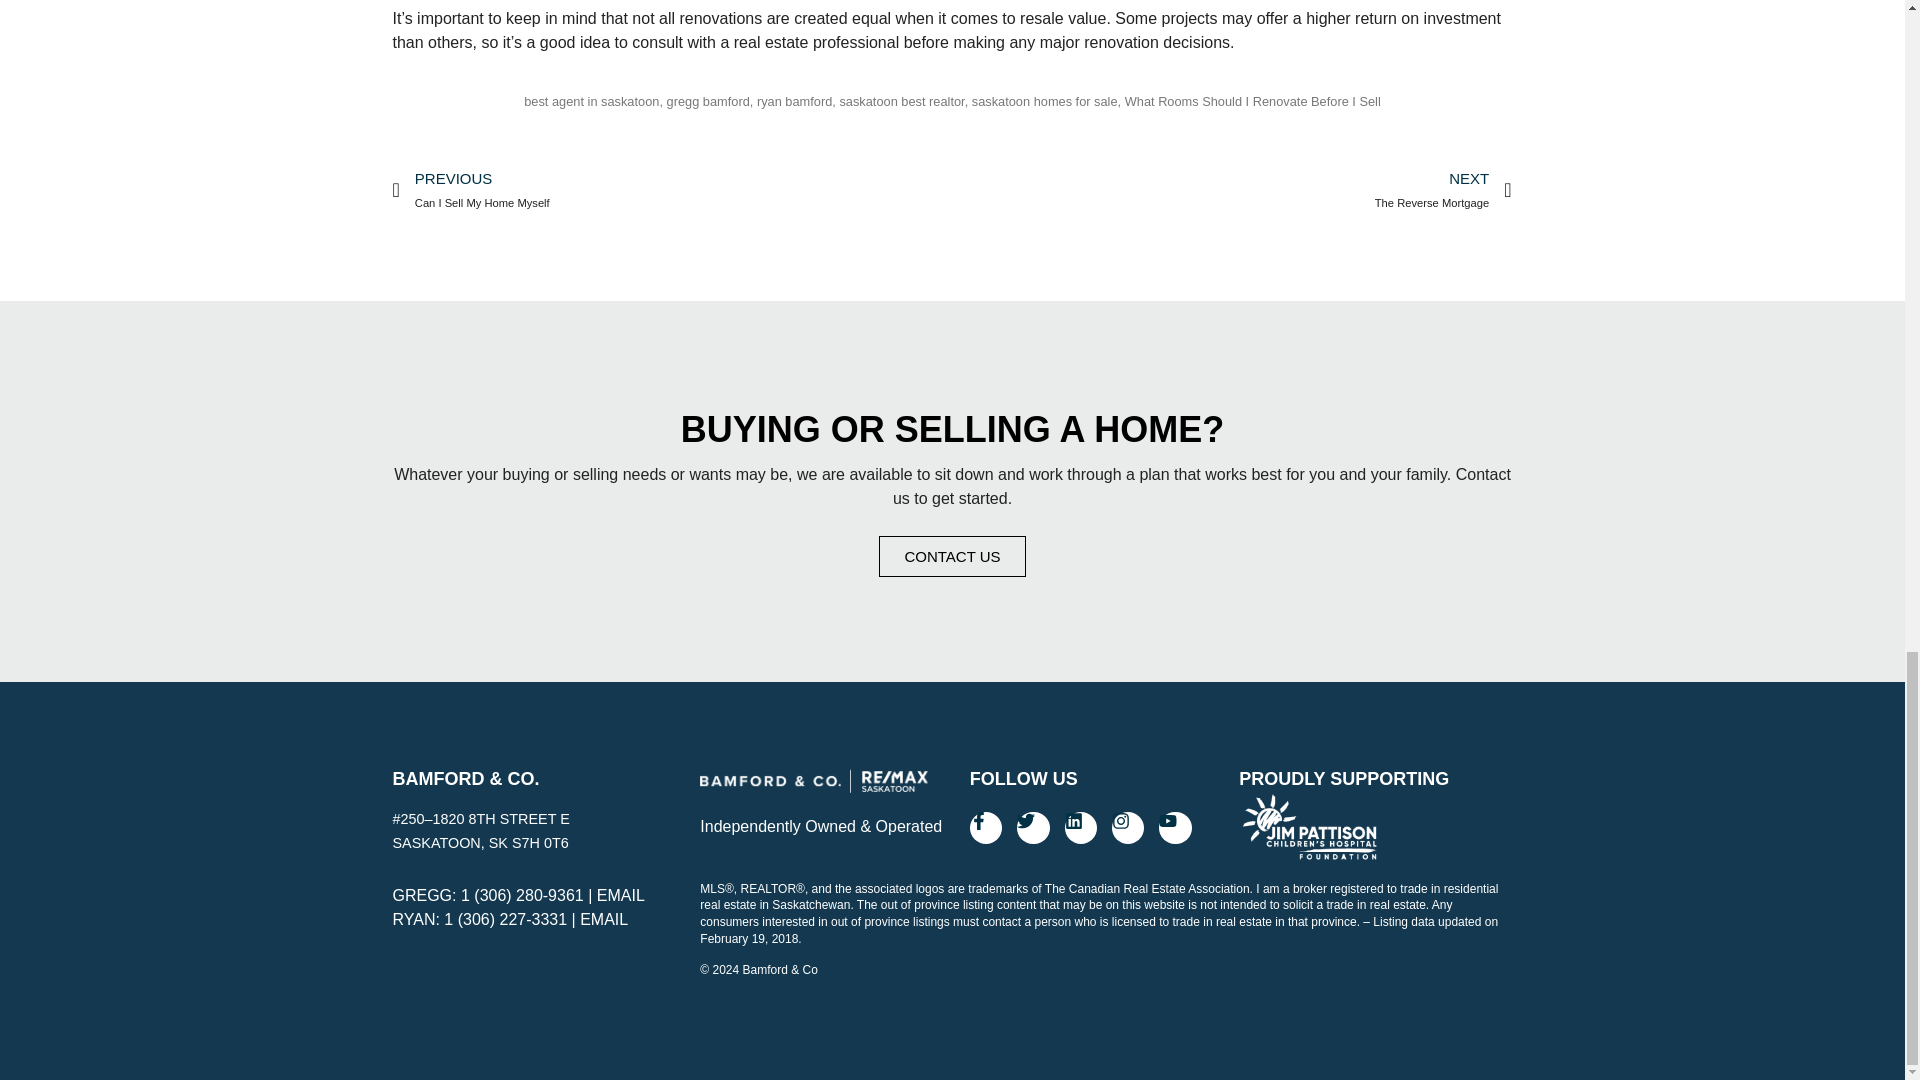  Describe the element at coordinates (1252, 101) in the screenshot. I see `What Rooms Should I Renovate Before I Sell` at that location.